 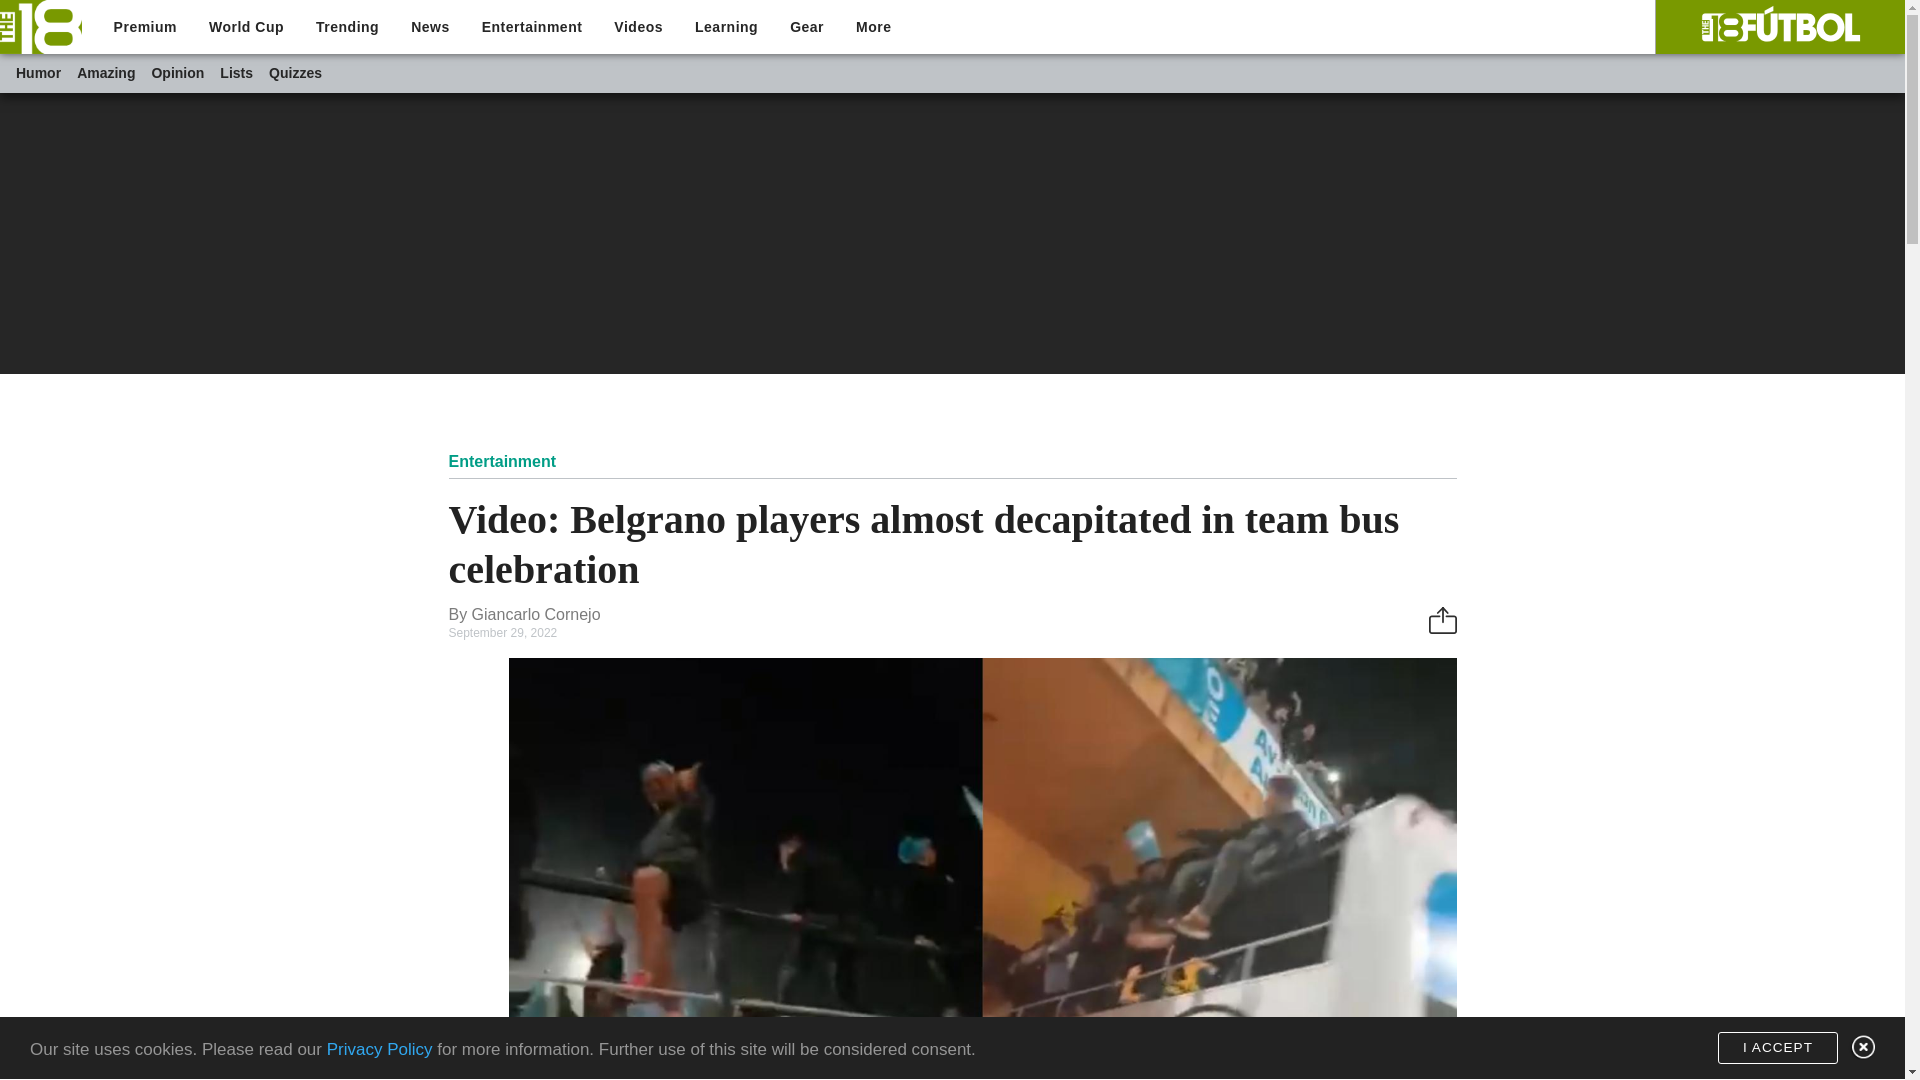 I want to click on Gear, so click(x=806, y=27).